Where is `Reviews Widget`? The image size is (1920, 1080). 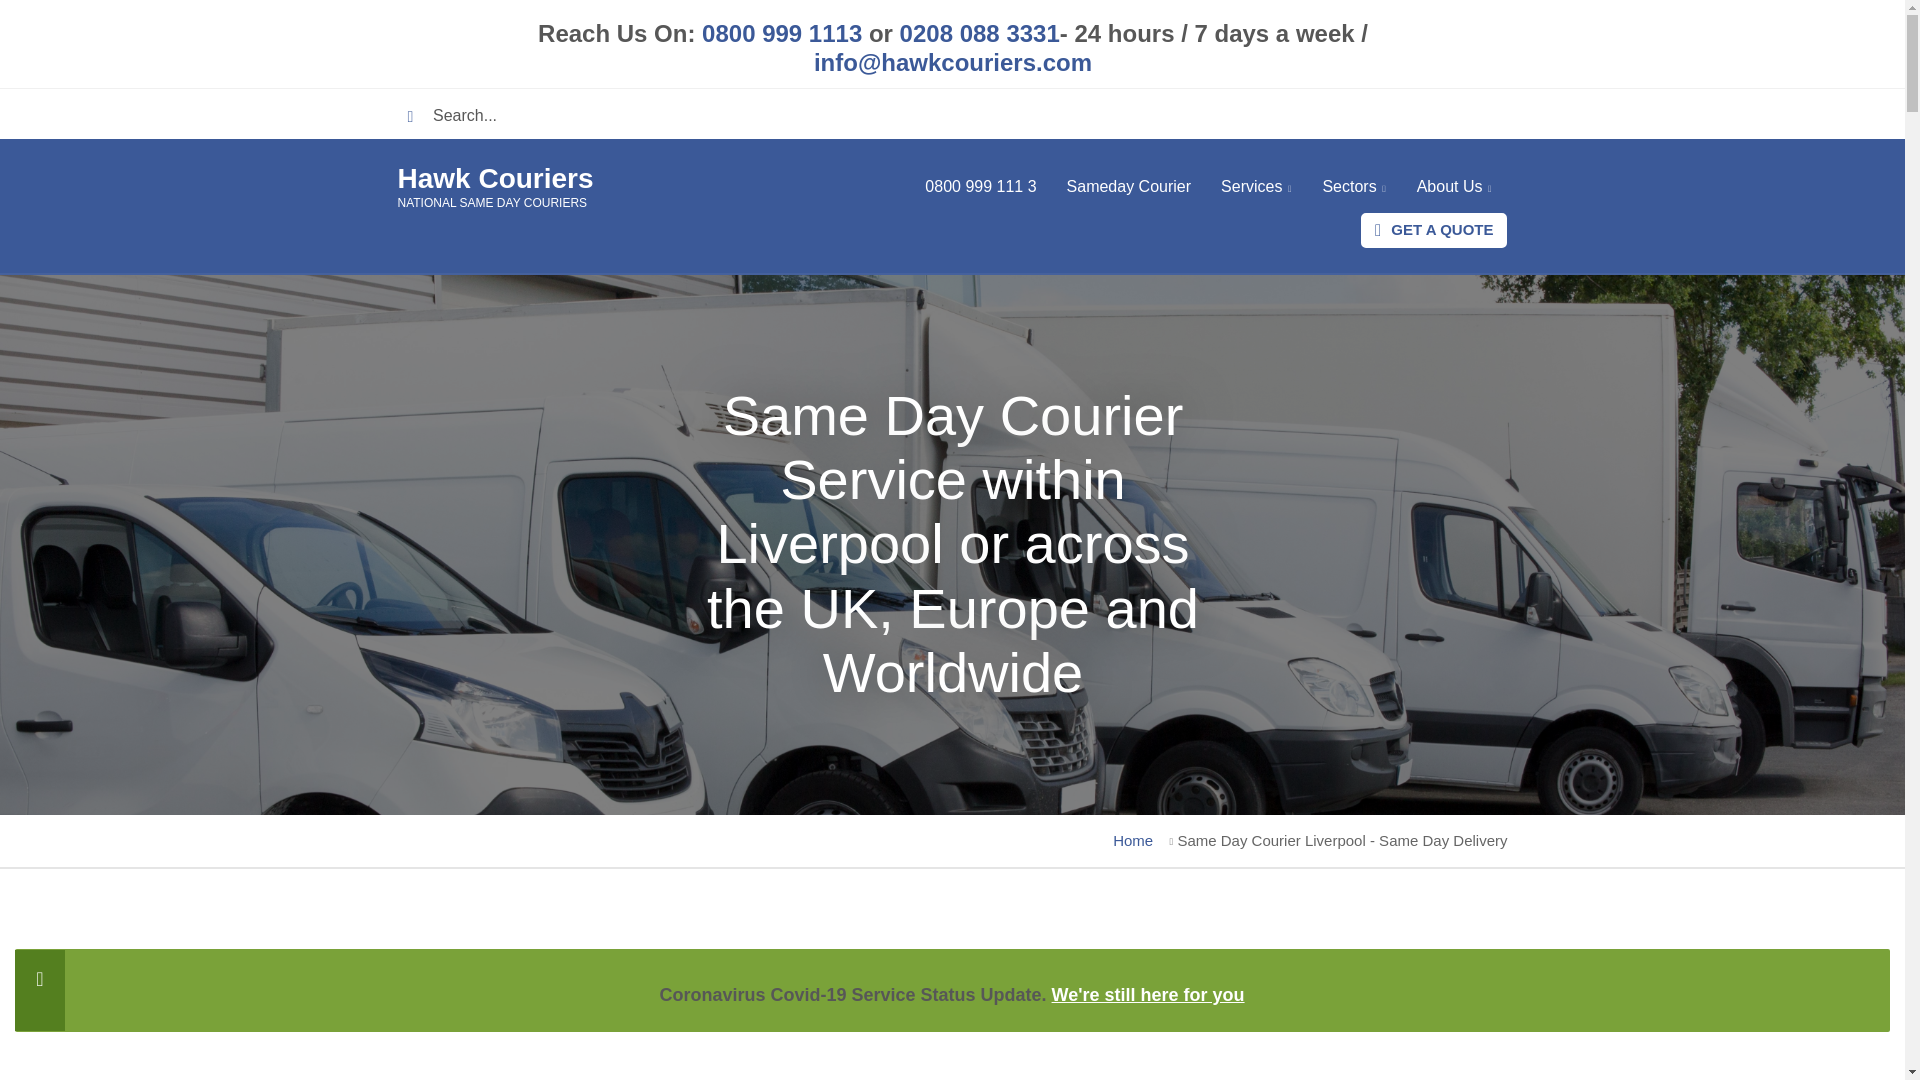 Reviews Widget is located at coordinates (952, 1061).